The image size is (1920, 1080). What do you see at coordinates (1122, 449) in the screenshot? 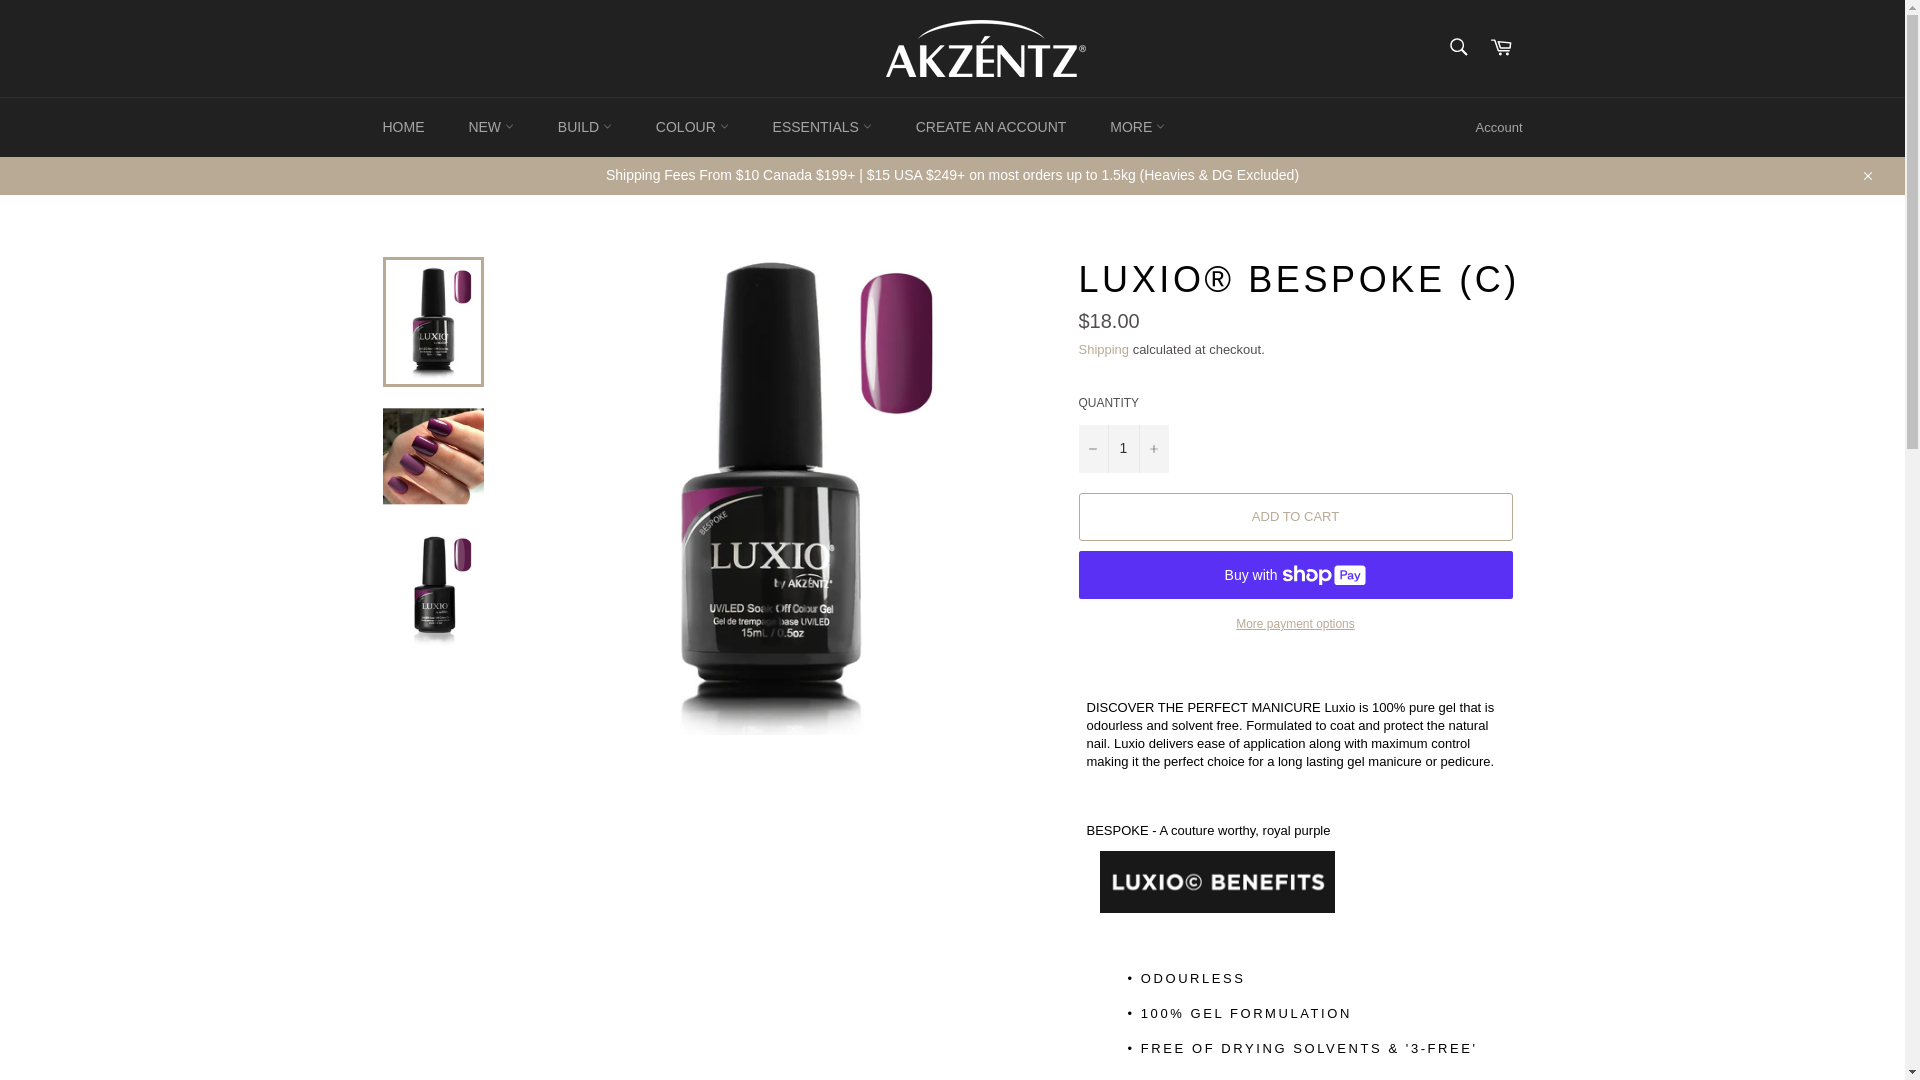
I see `1` at bounding box center [1122, 449].